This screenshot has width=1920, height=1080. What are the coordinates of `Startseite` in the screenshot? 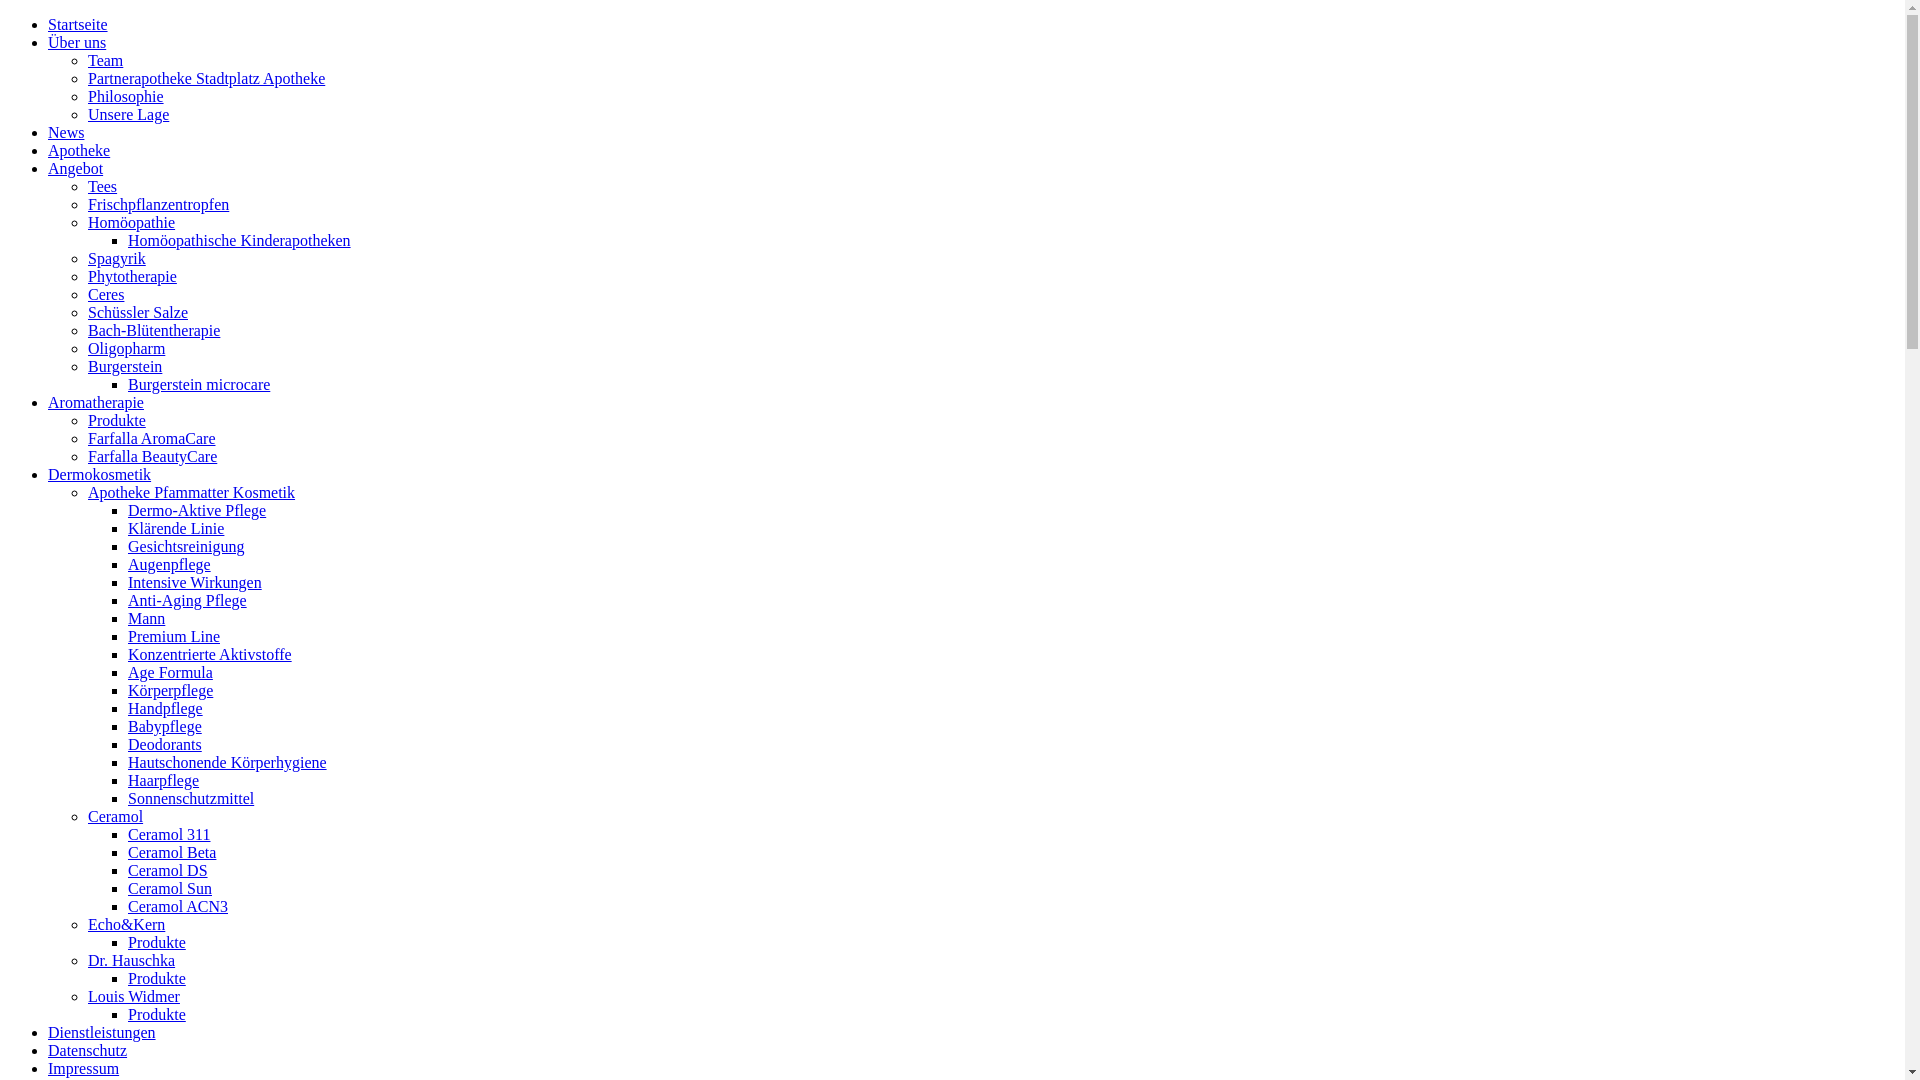 It's located at (78, 24).